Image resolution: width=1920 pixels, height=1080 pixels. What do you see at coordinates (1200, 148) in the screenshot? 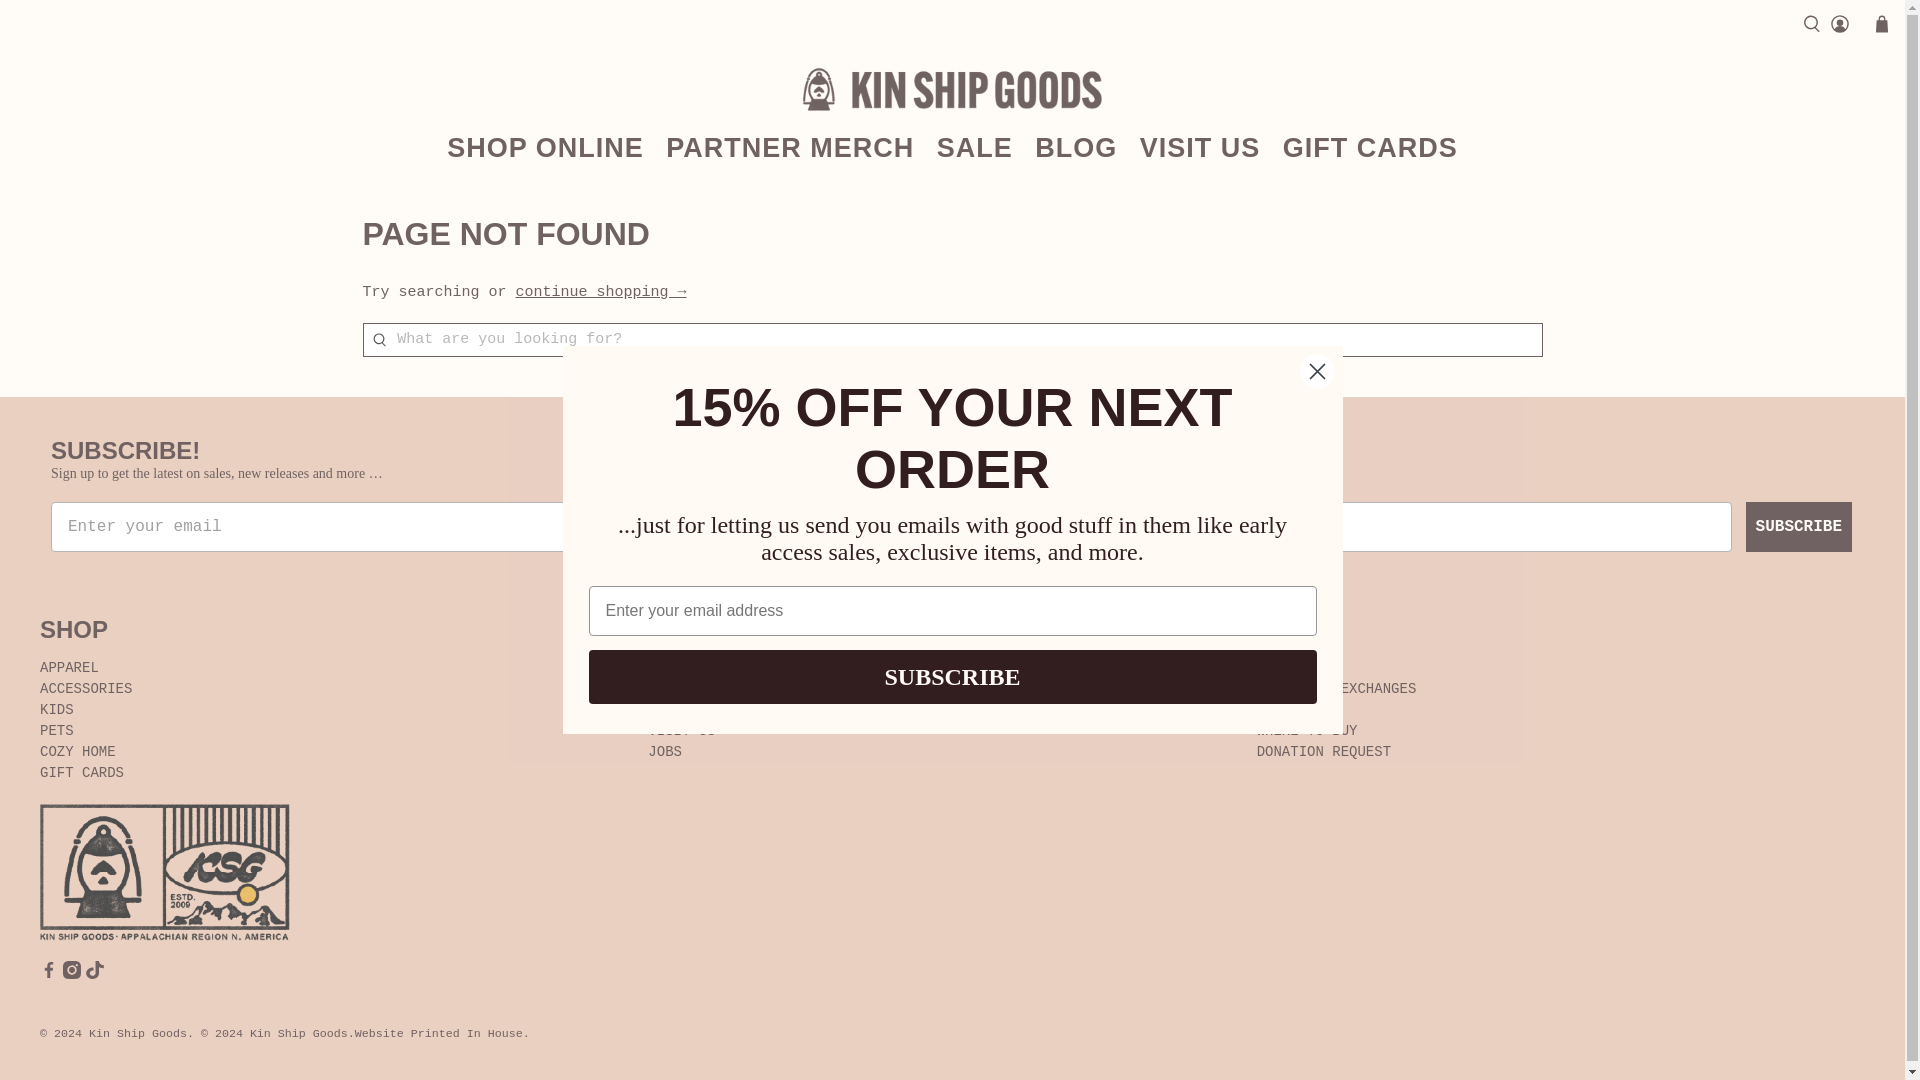
I see `VISIT US` at bounding box center [1200, 148].